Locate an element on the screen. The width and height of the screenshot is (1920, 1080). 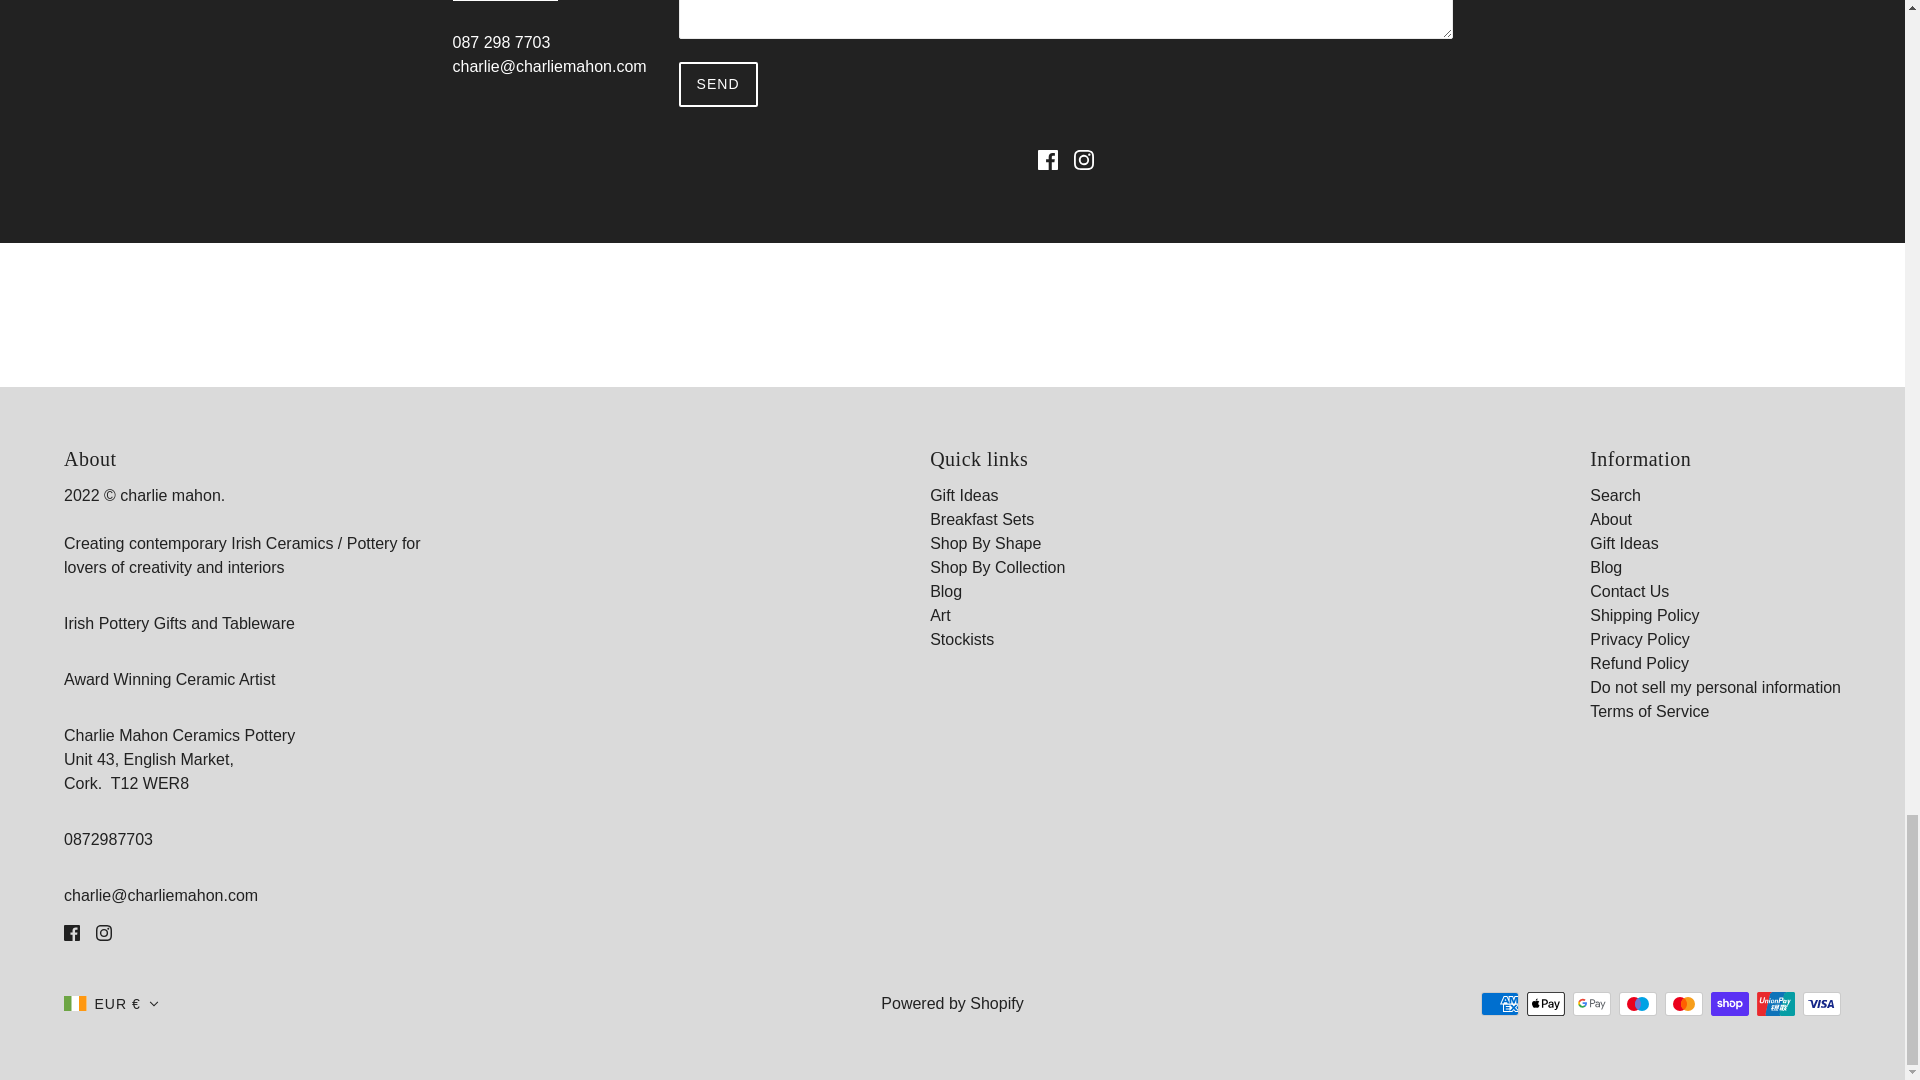
Contact Us is located at coordinates (1628, 592).